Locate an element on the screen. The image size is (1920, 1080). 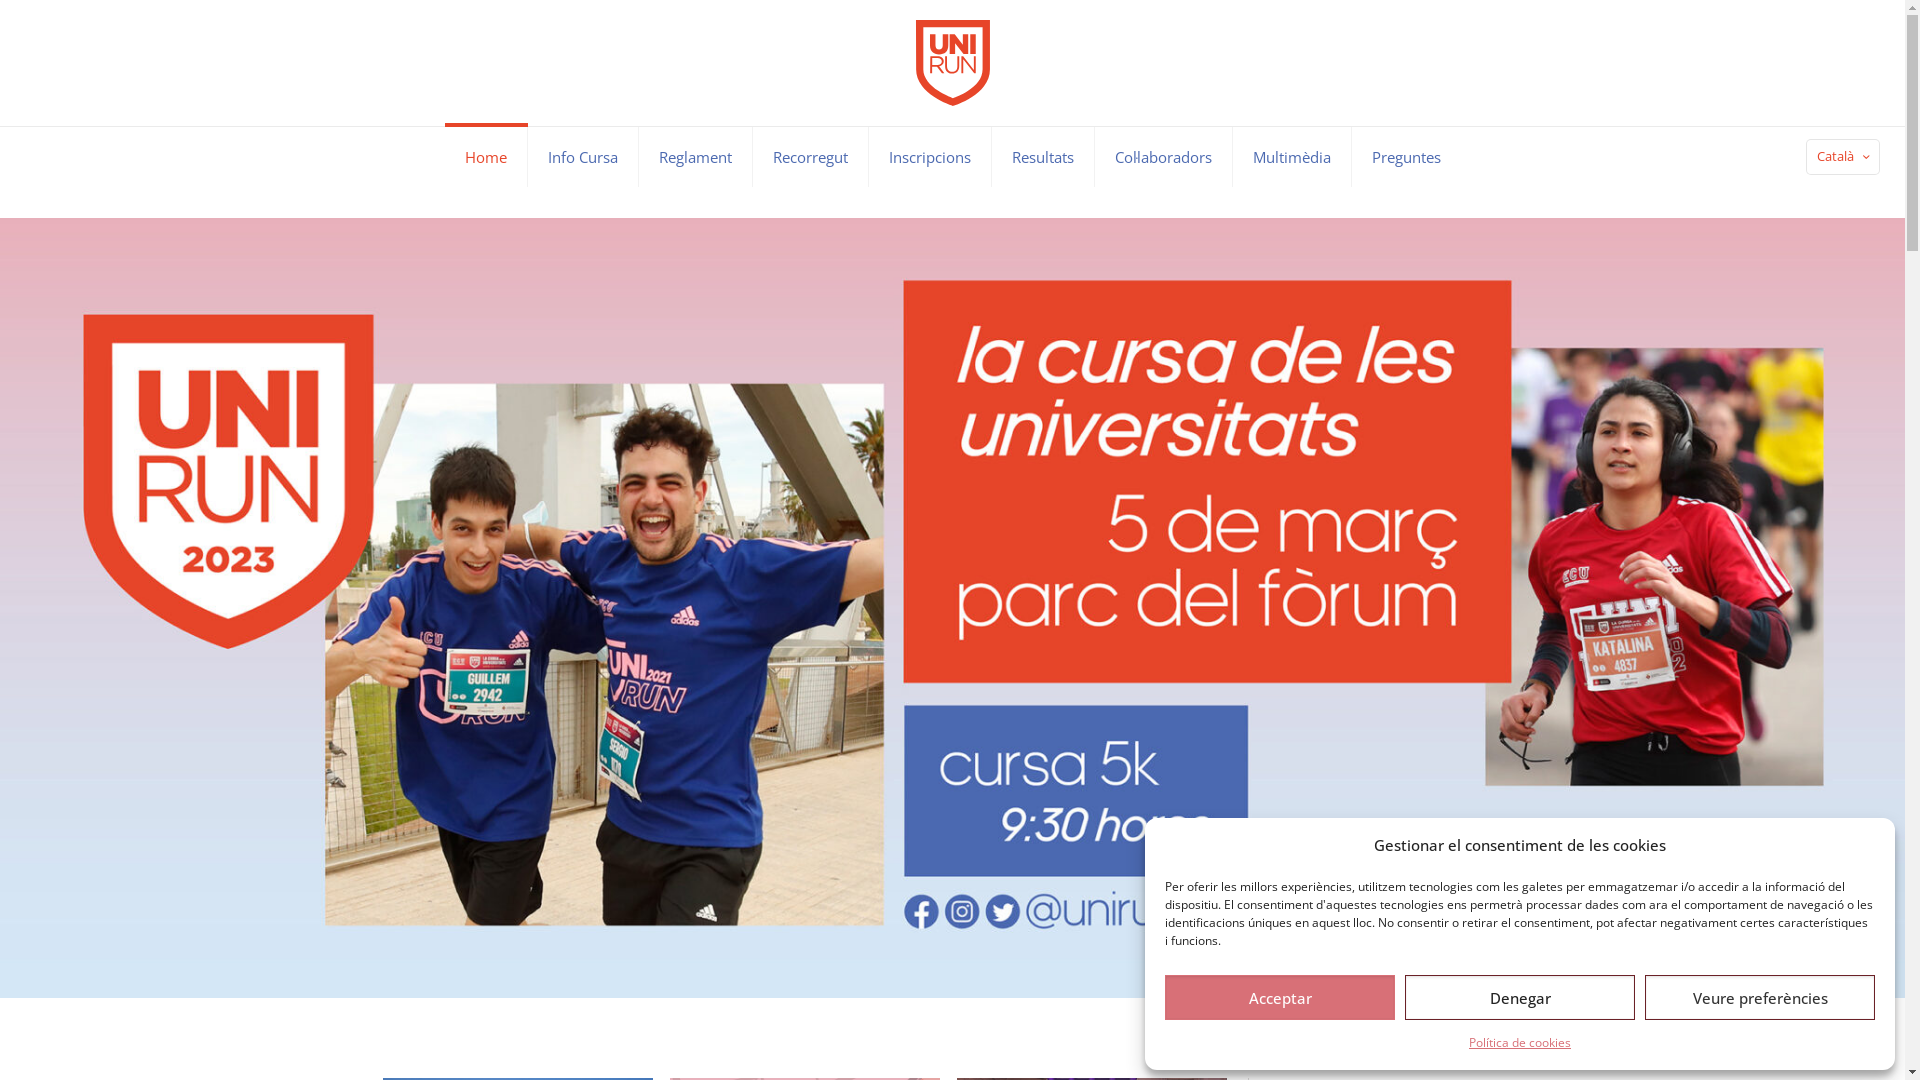
Reglament is located at coordinates (695, 156).